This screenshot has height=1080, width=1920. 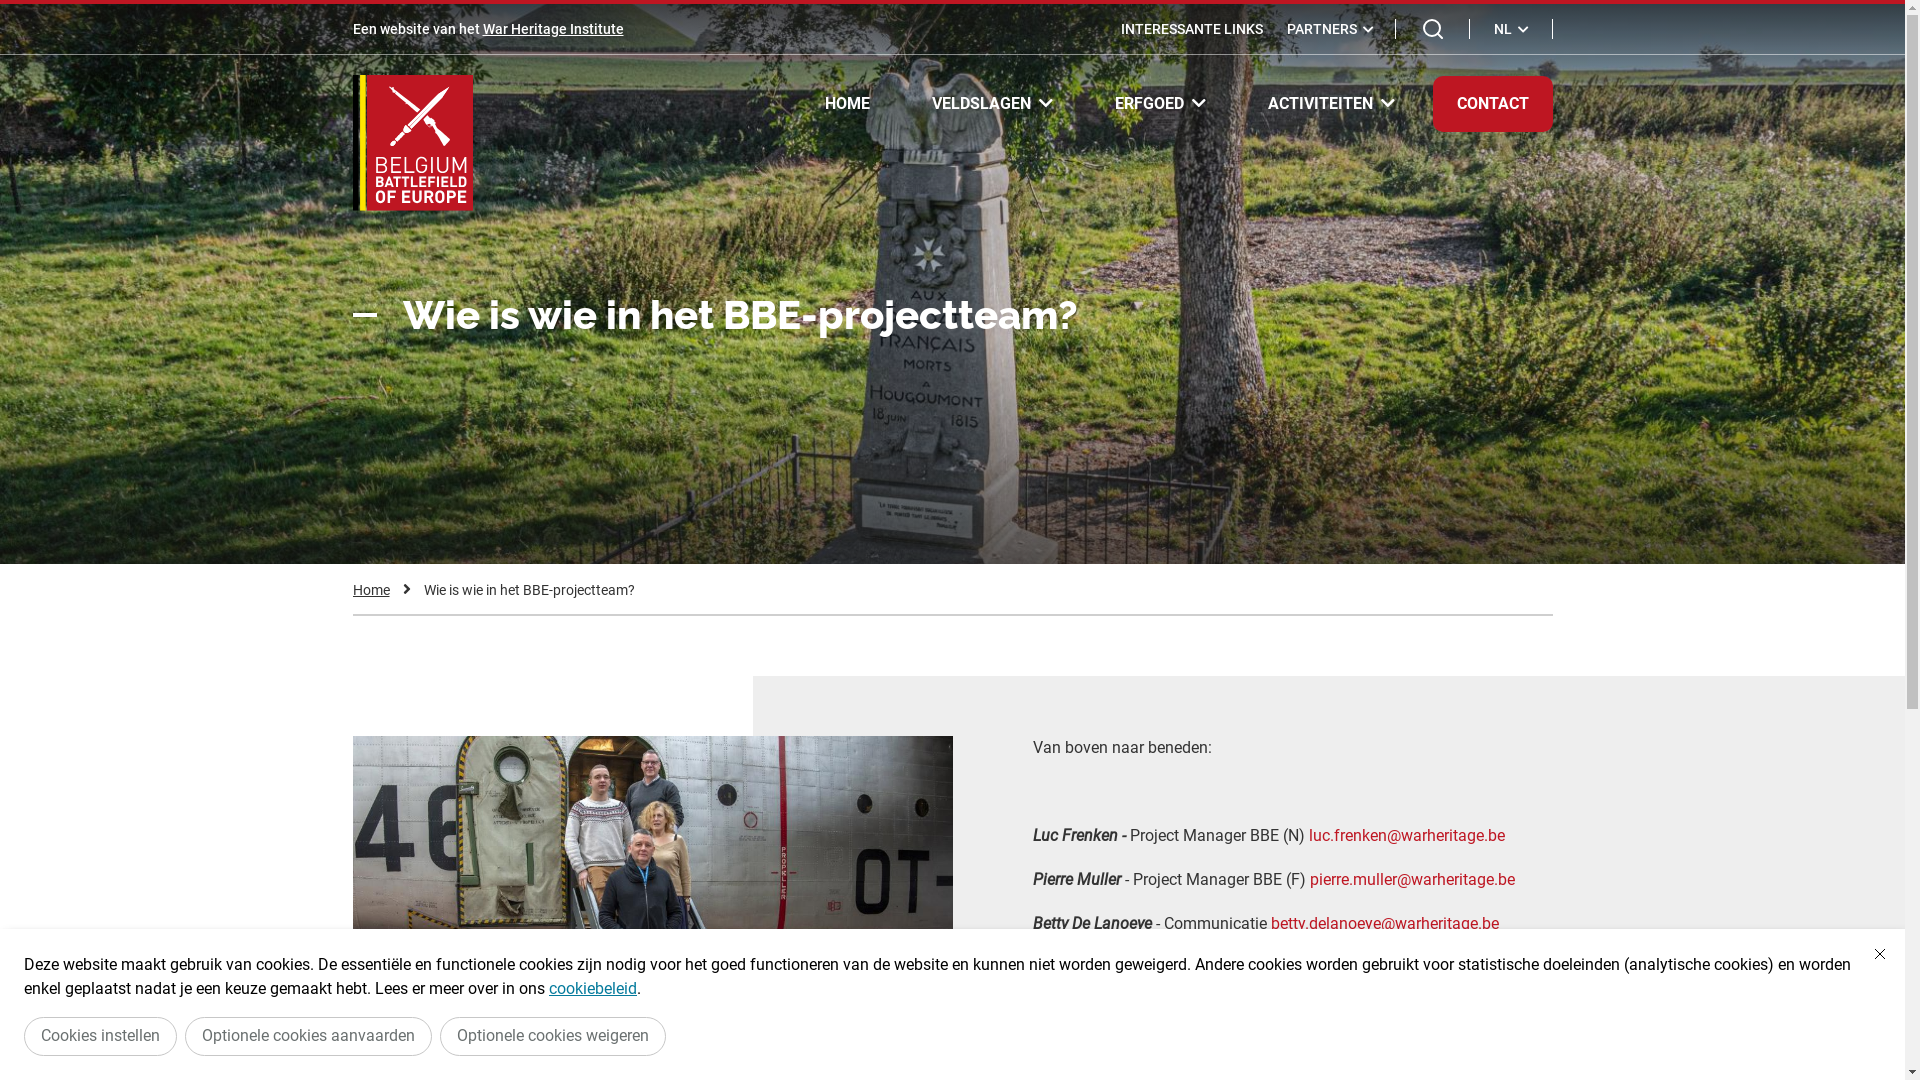 What do you see at coordinates (553, 1036) in the screenshot?
I see `Optionele cookies weigeren` at bounding box center [553, 1036].